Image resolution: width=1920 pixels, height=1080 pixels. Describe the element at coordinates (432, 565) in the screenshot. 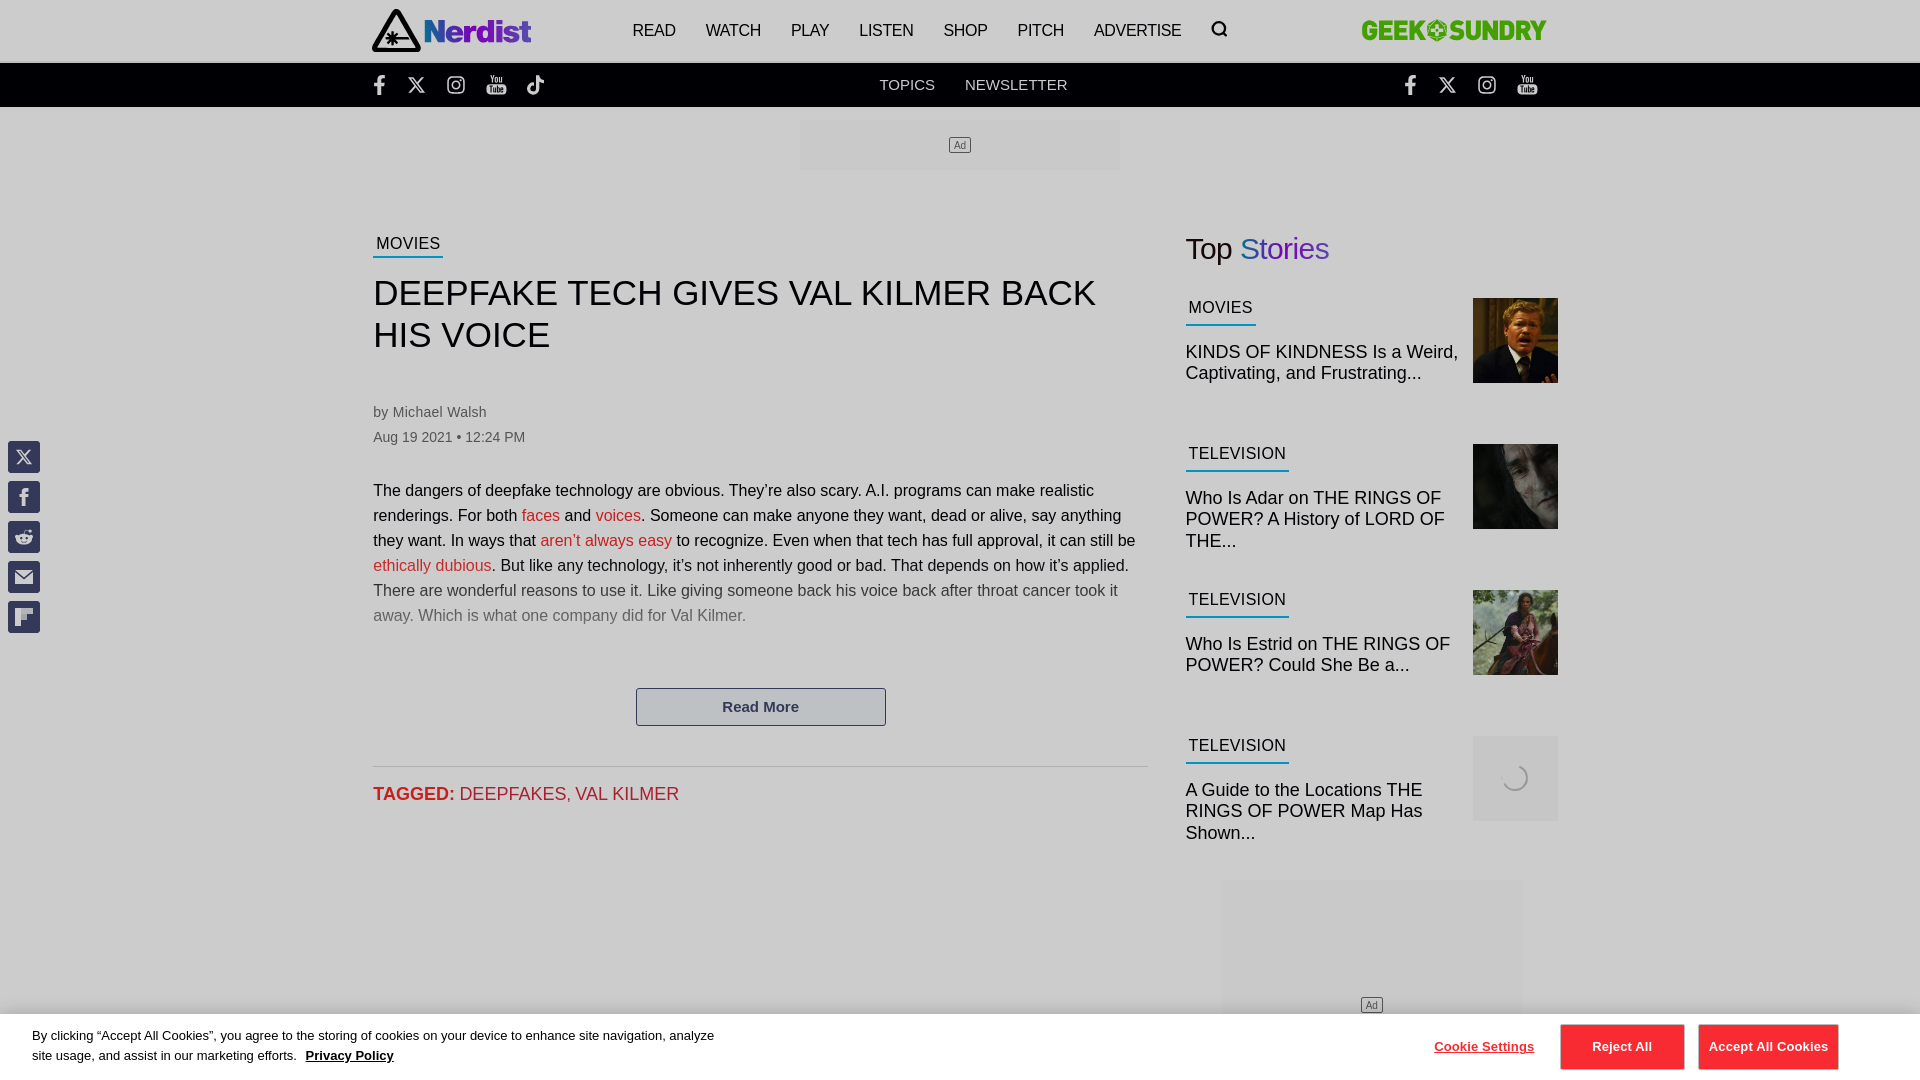

I see `ethically dubious` at that location.